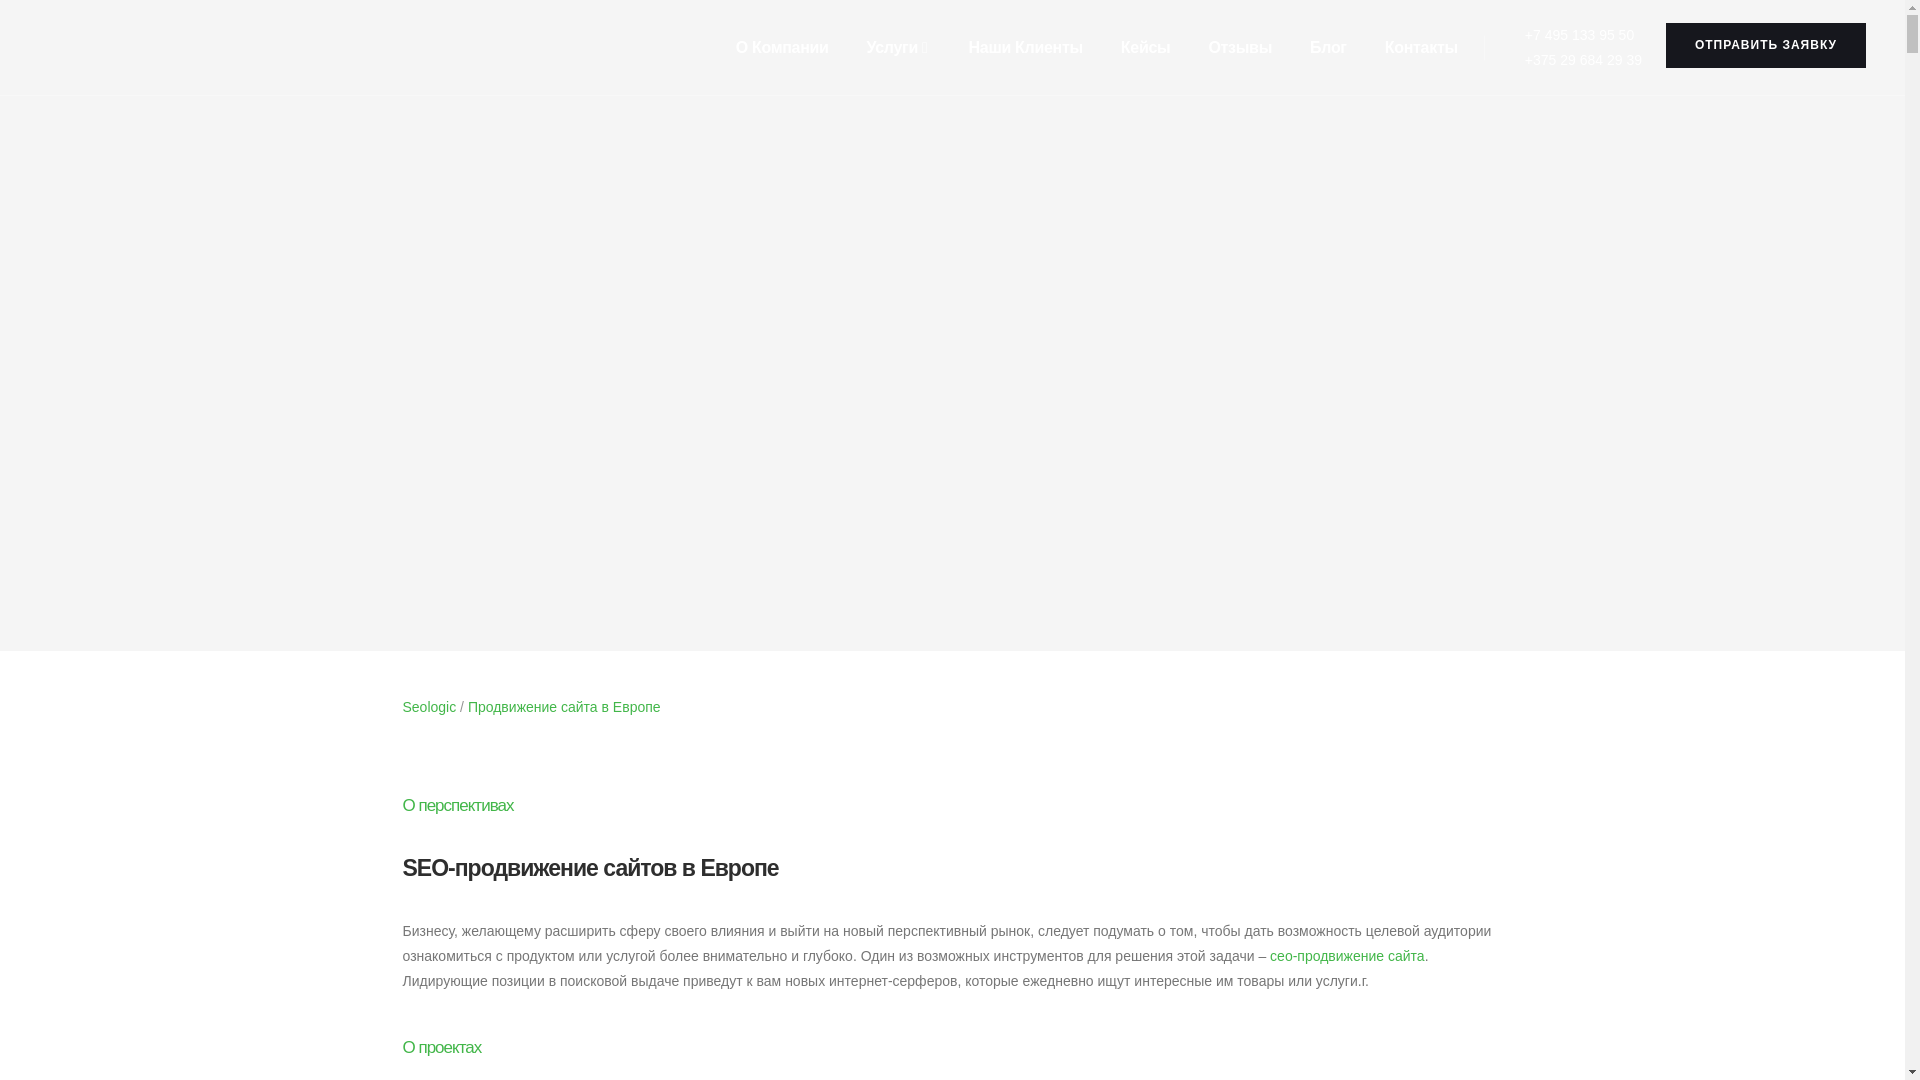 The width and height of the screenshot is (1920, 1080). I want to click on +375 29 684 29 39, so click(1571, 60).